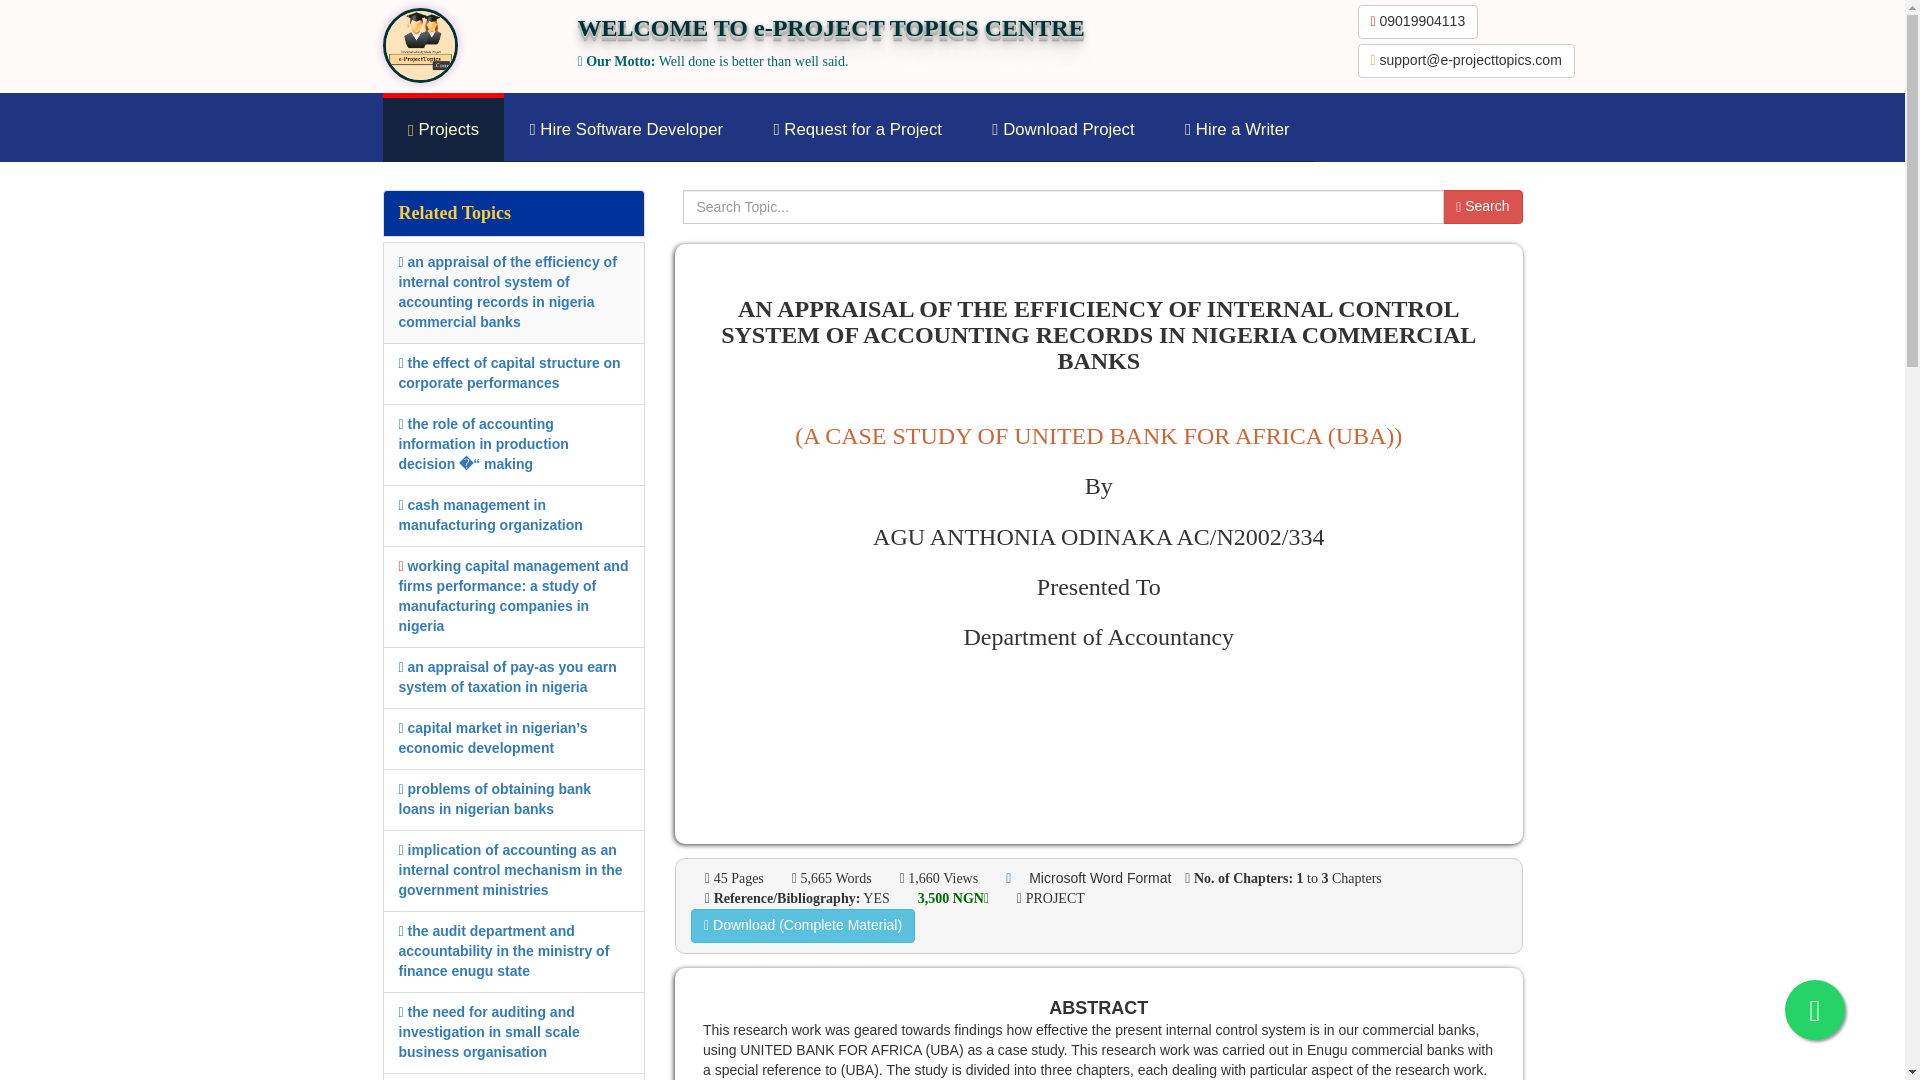 This screenshot has width=1920, height=1080. What do you see at coordinates (1418, 22) in the screenshot?
I see `09019904113` at bounding box center [1418, 22].